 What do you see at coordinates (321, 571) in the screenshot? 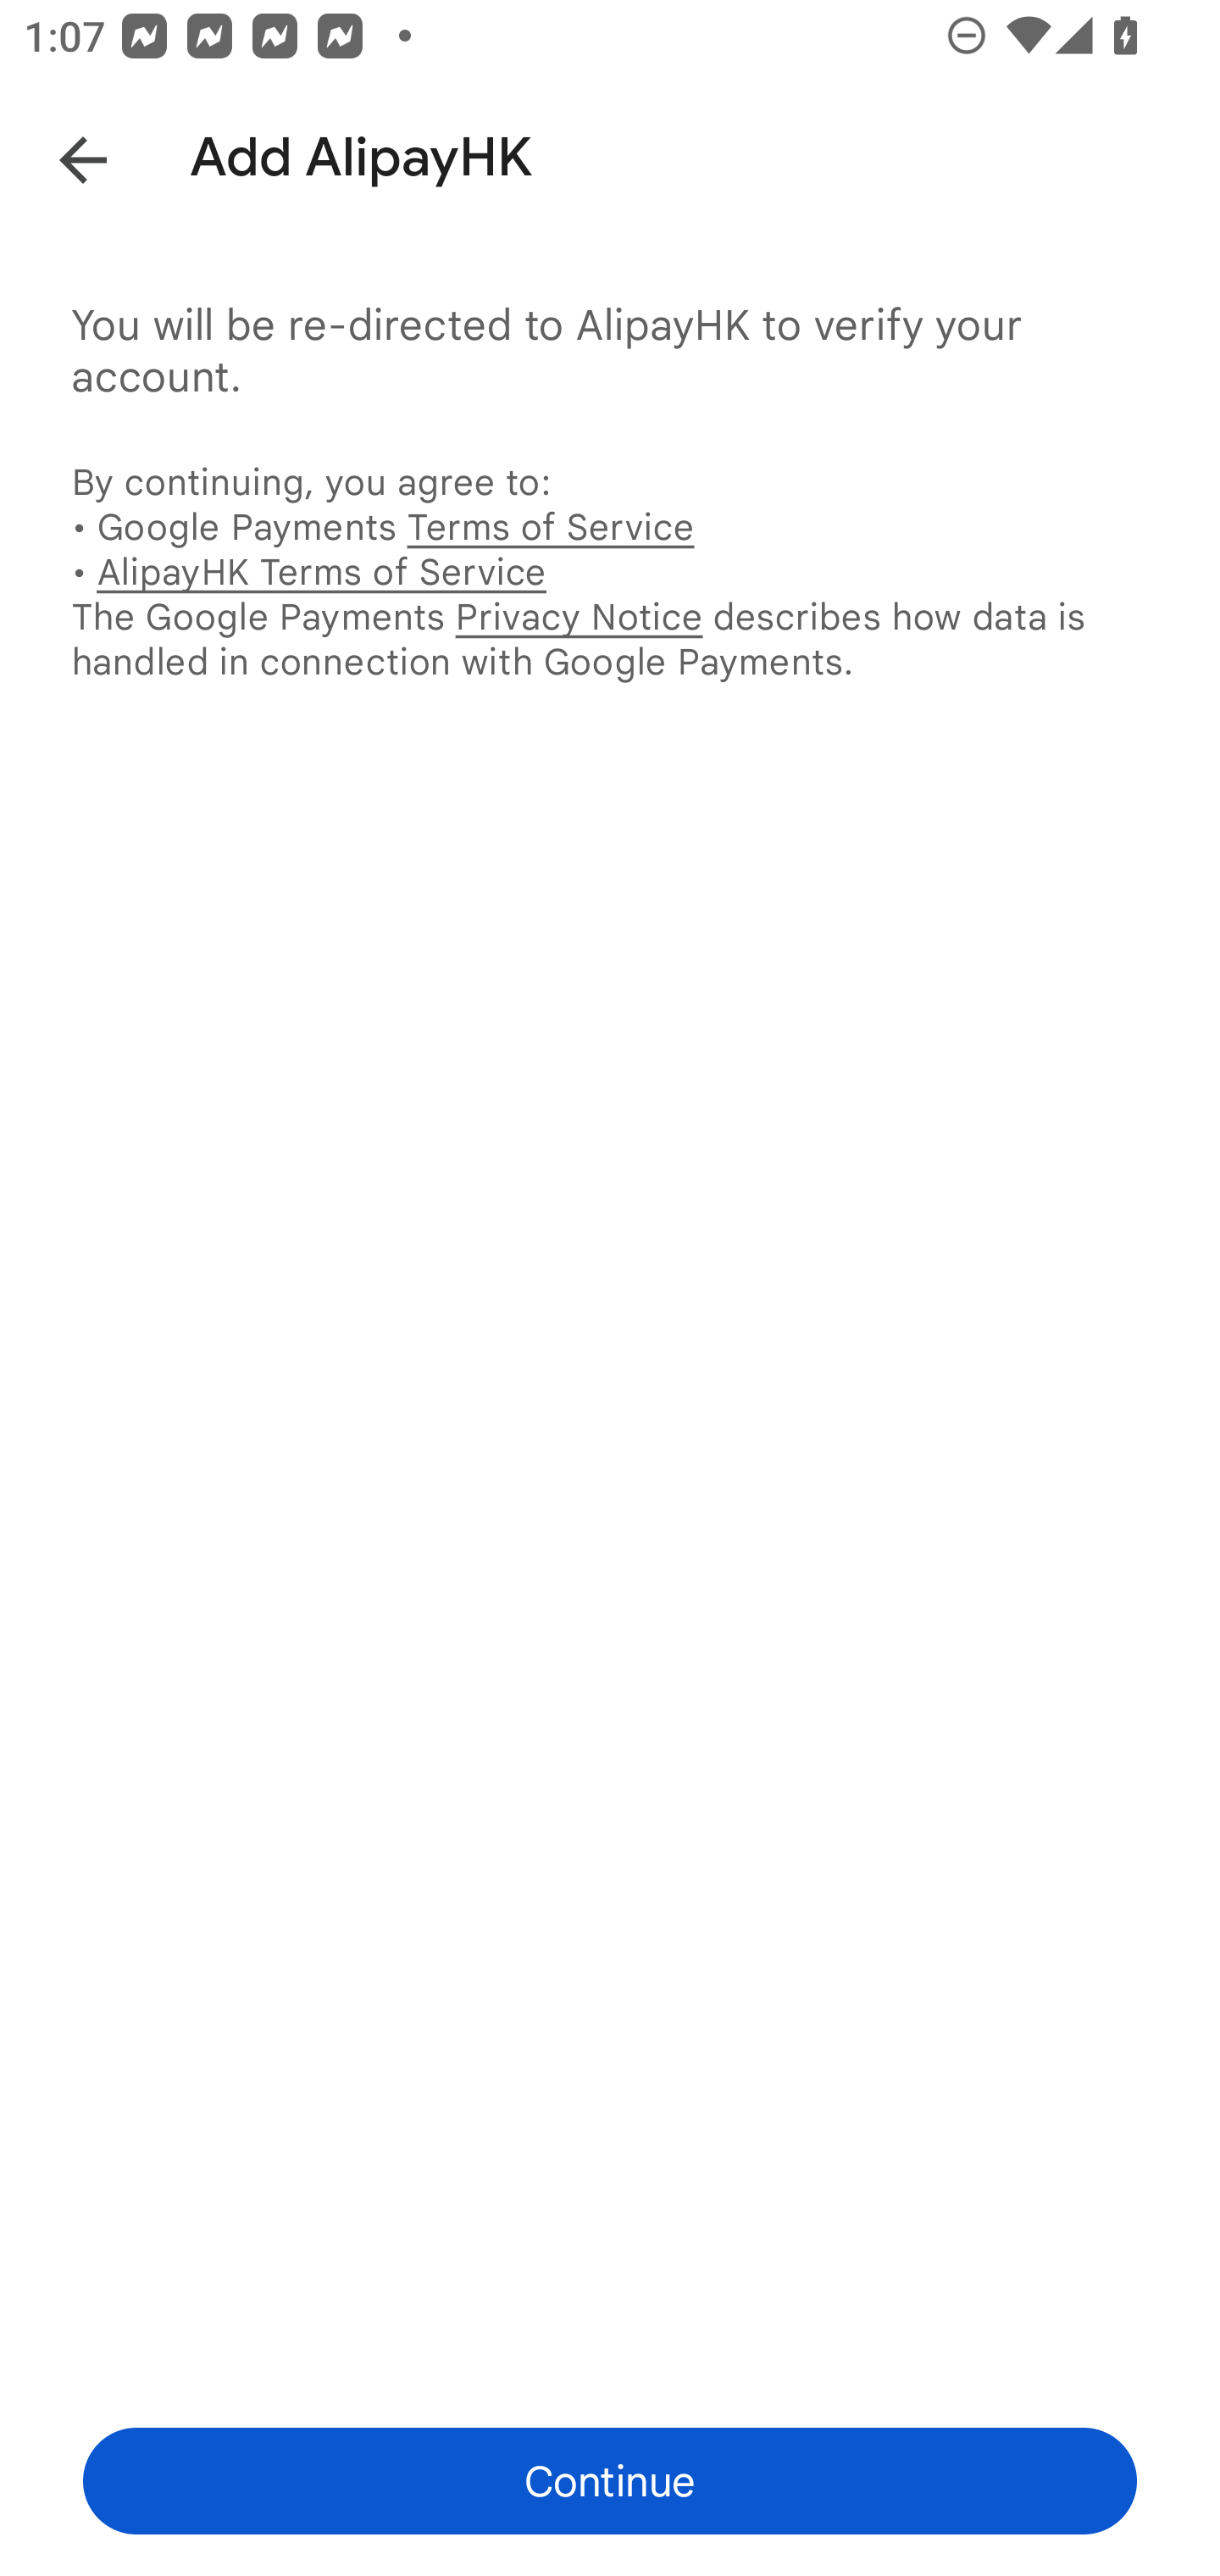
I see `AlipayHK Terms of Service` at bounding box center [321, 571].